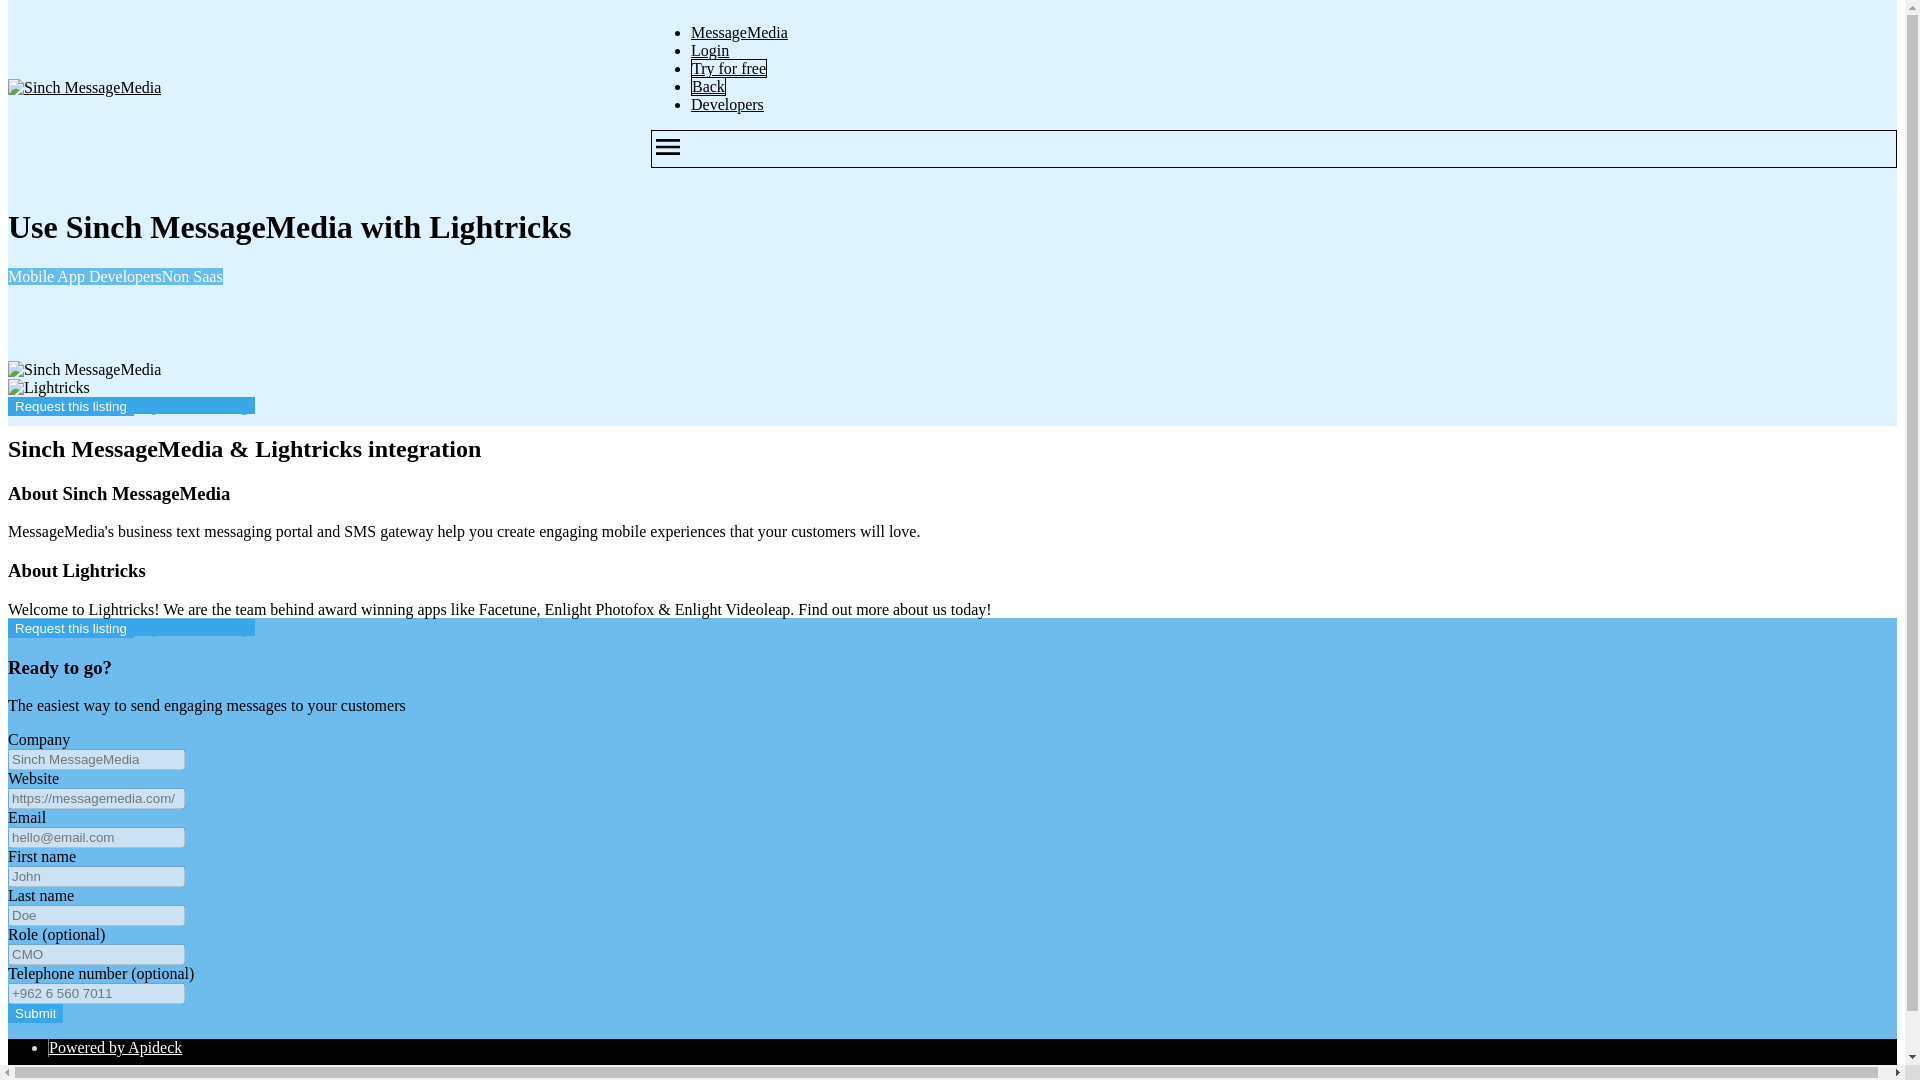  Describe the element at coordinates (728, 68) in the screenshot. I see `Try for free` at that location.